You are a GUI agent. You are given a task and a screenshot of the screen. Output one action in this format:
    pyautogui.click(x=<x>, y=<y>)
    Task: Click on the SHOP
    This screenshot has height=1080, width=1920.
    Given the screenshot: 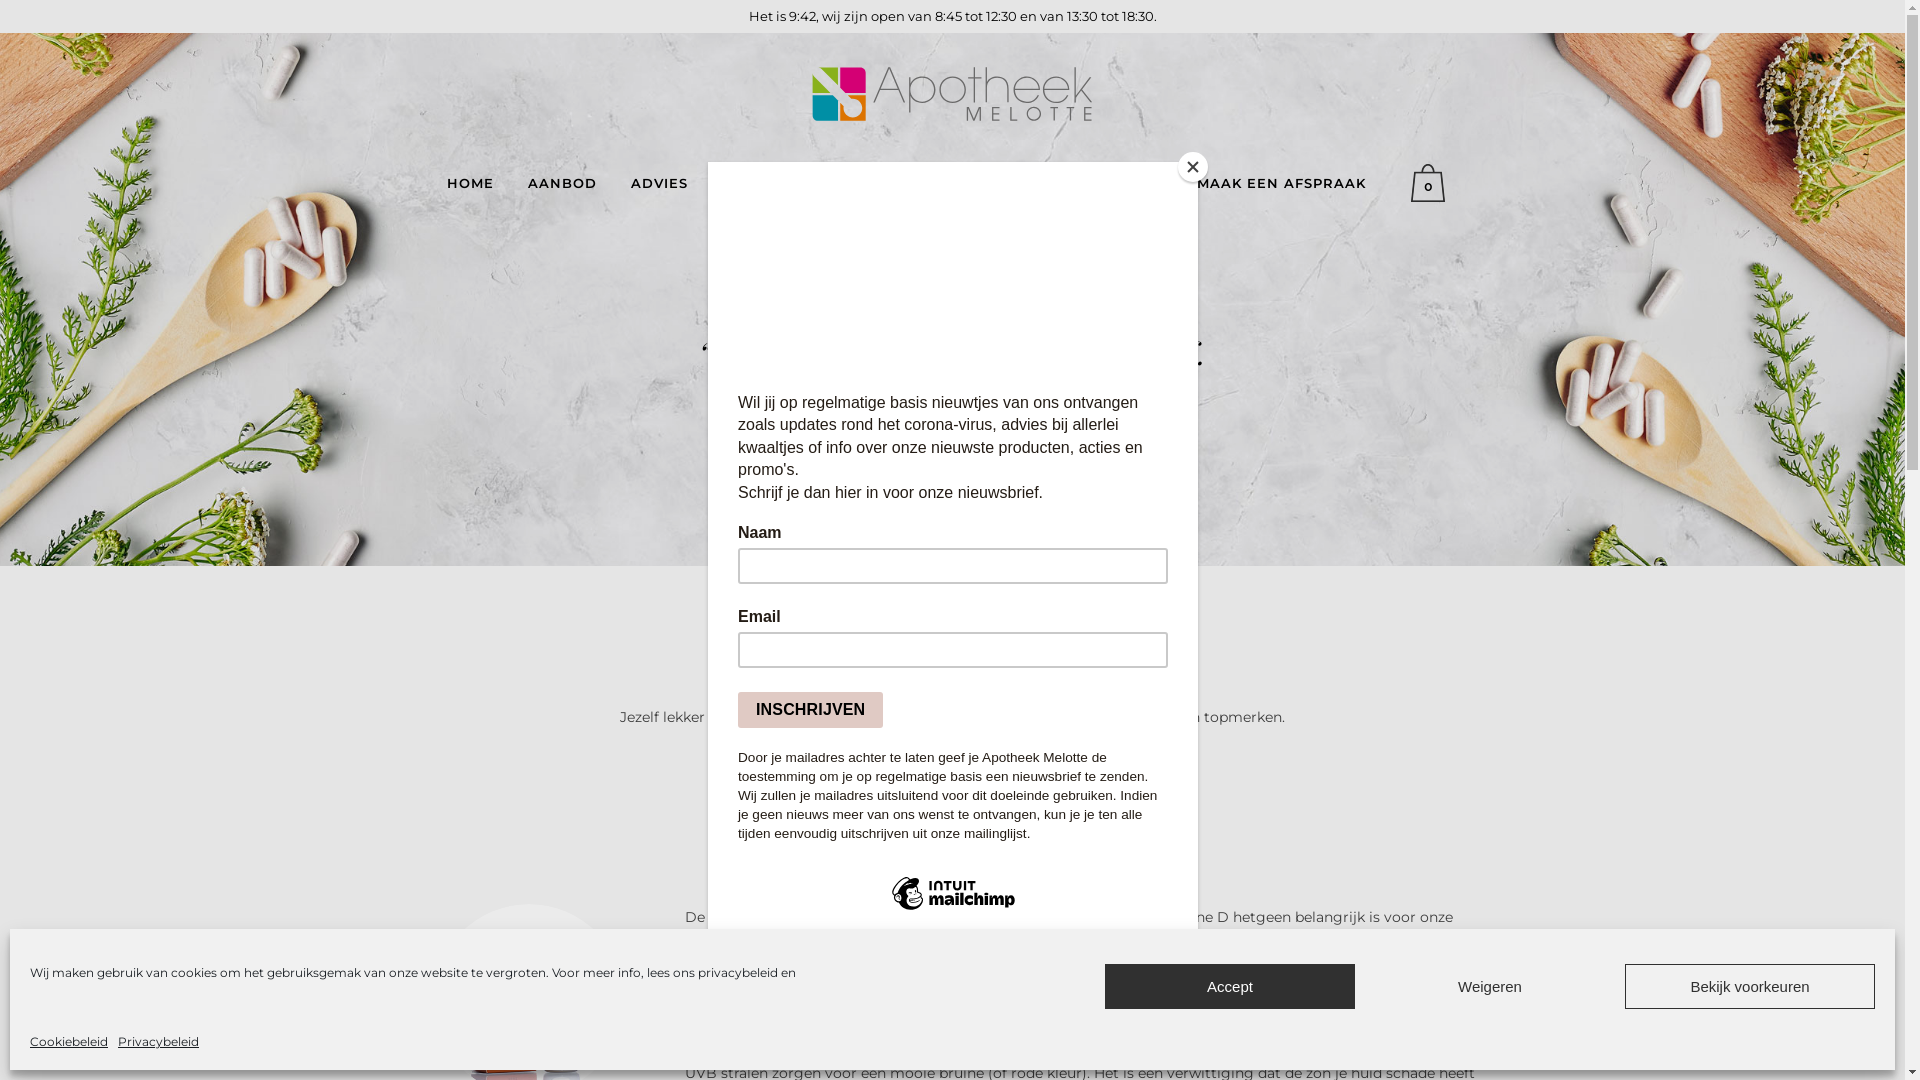 What is the action you would take?
    pyautogui.click(x=1070, y=183)
    